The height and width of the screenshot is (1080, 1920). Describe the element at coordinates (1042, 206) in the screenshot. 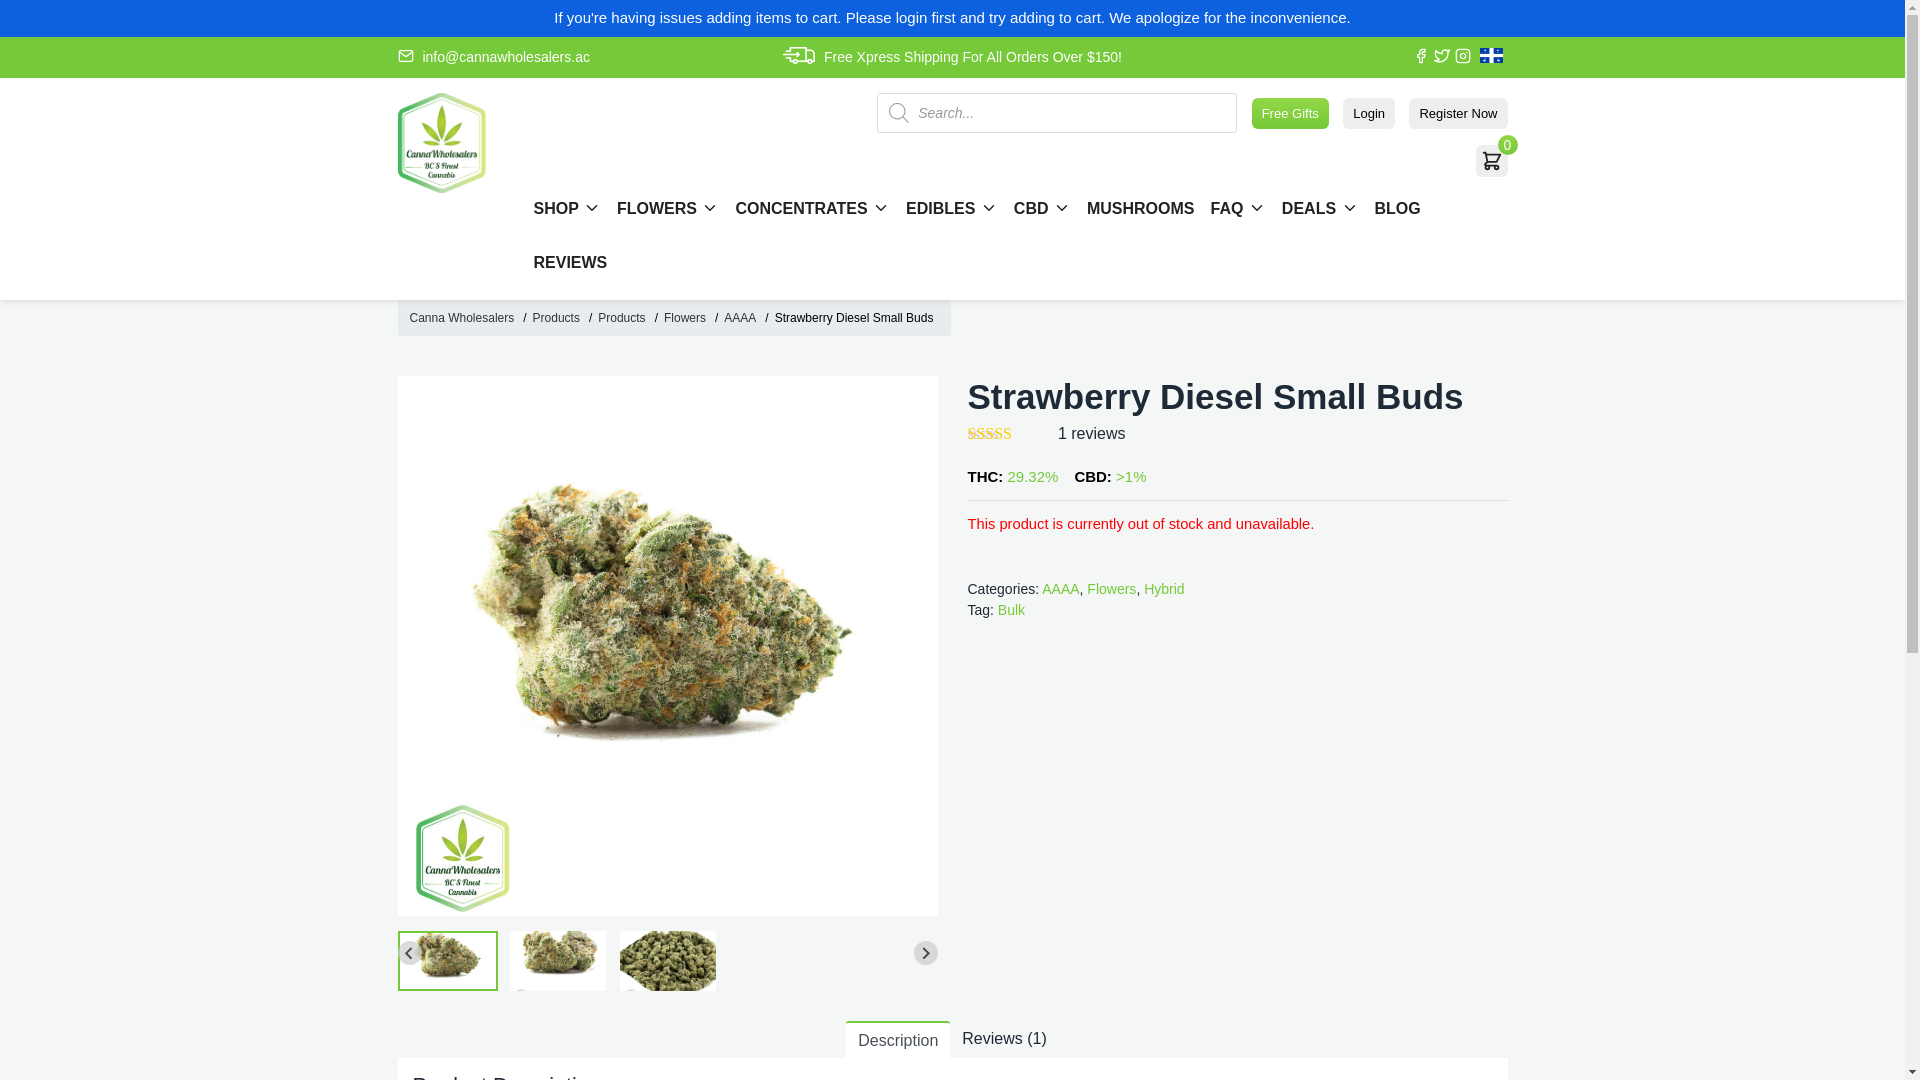

I see `CBD` at that location.